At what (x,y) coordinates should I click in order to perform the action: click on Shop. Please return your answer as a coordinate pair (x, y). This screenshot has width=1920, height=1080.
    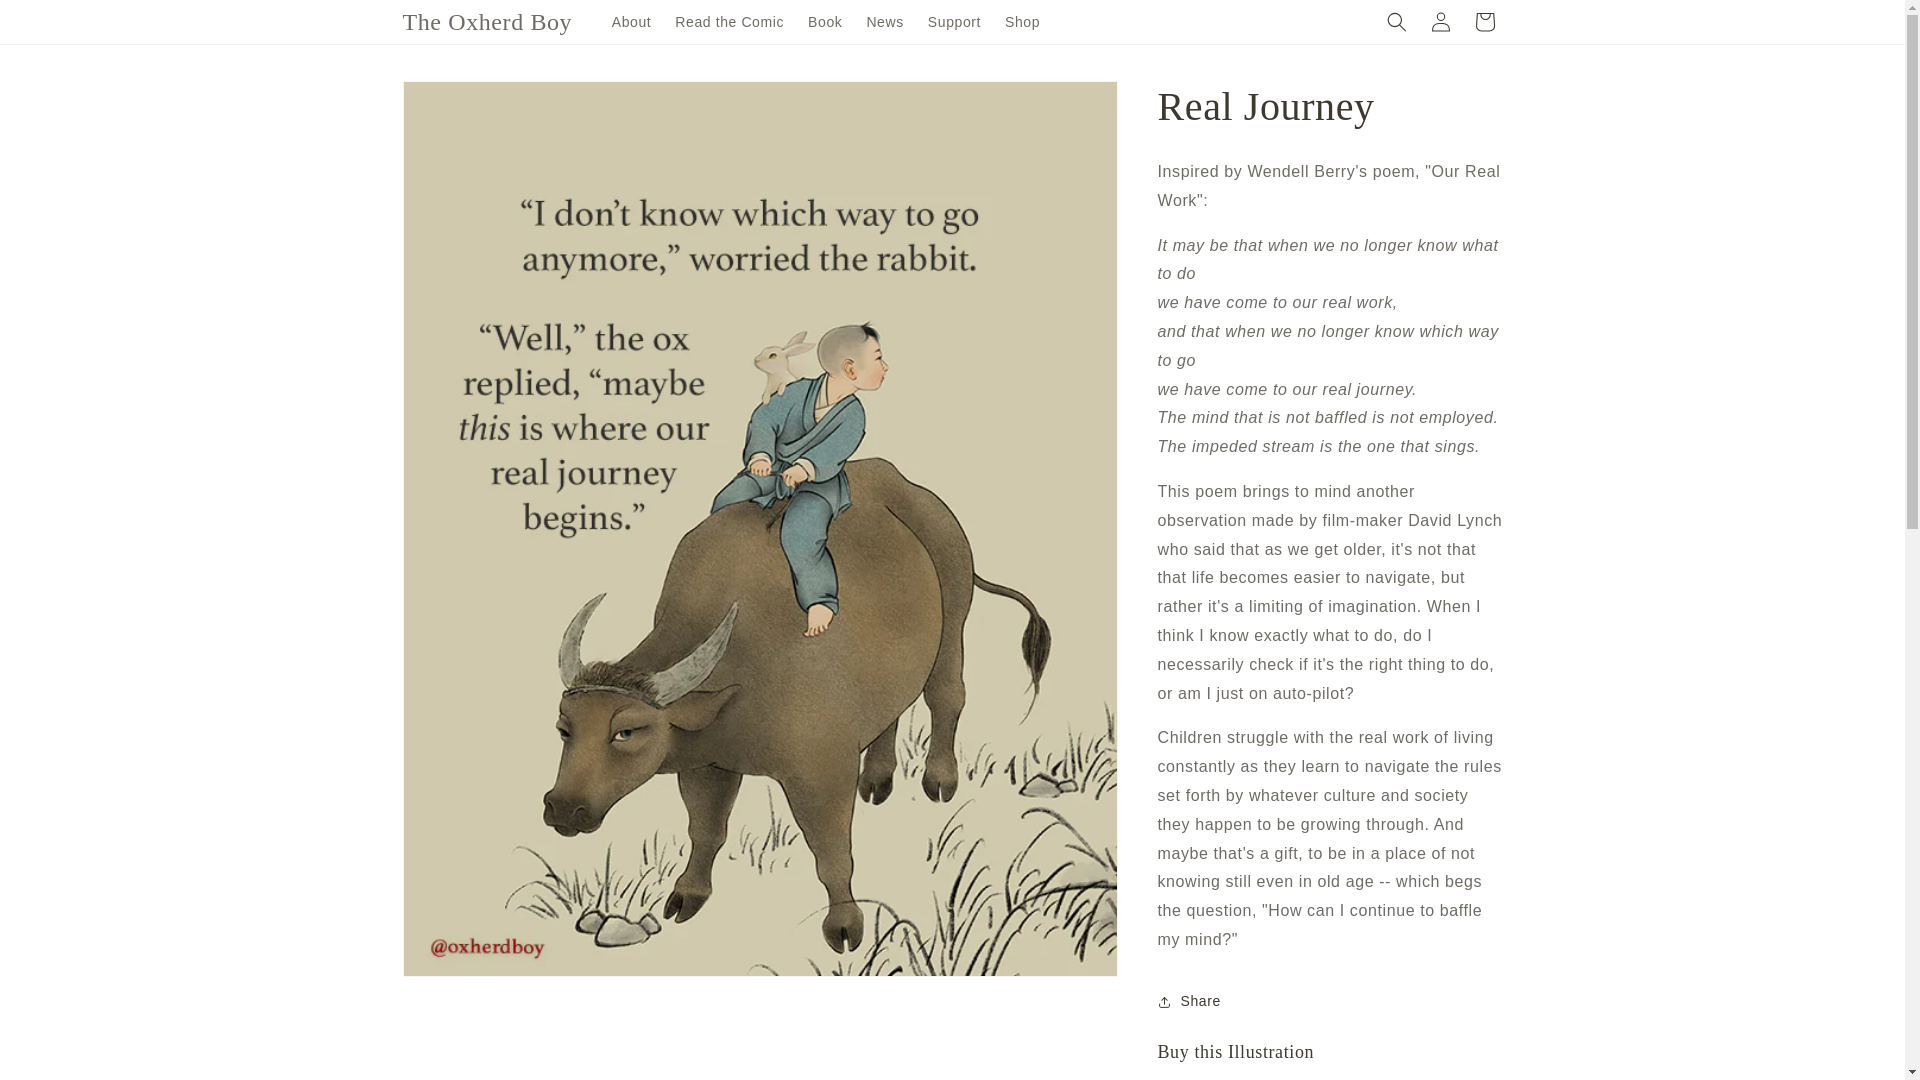
    Looking at the image, I should click on (1022, 22).